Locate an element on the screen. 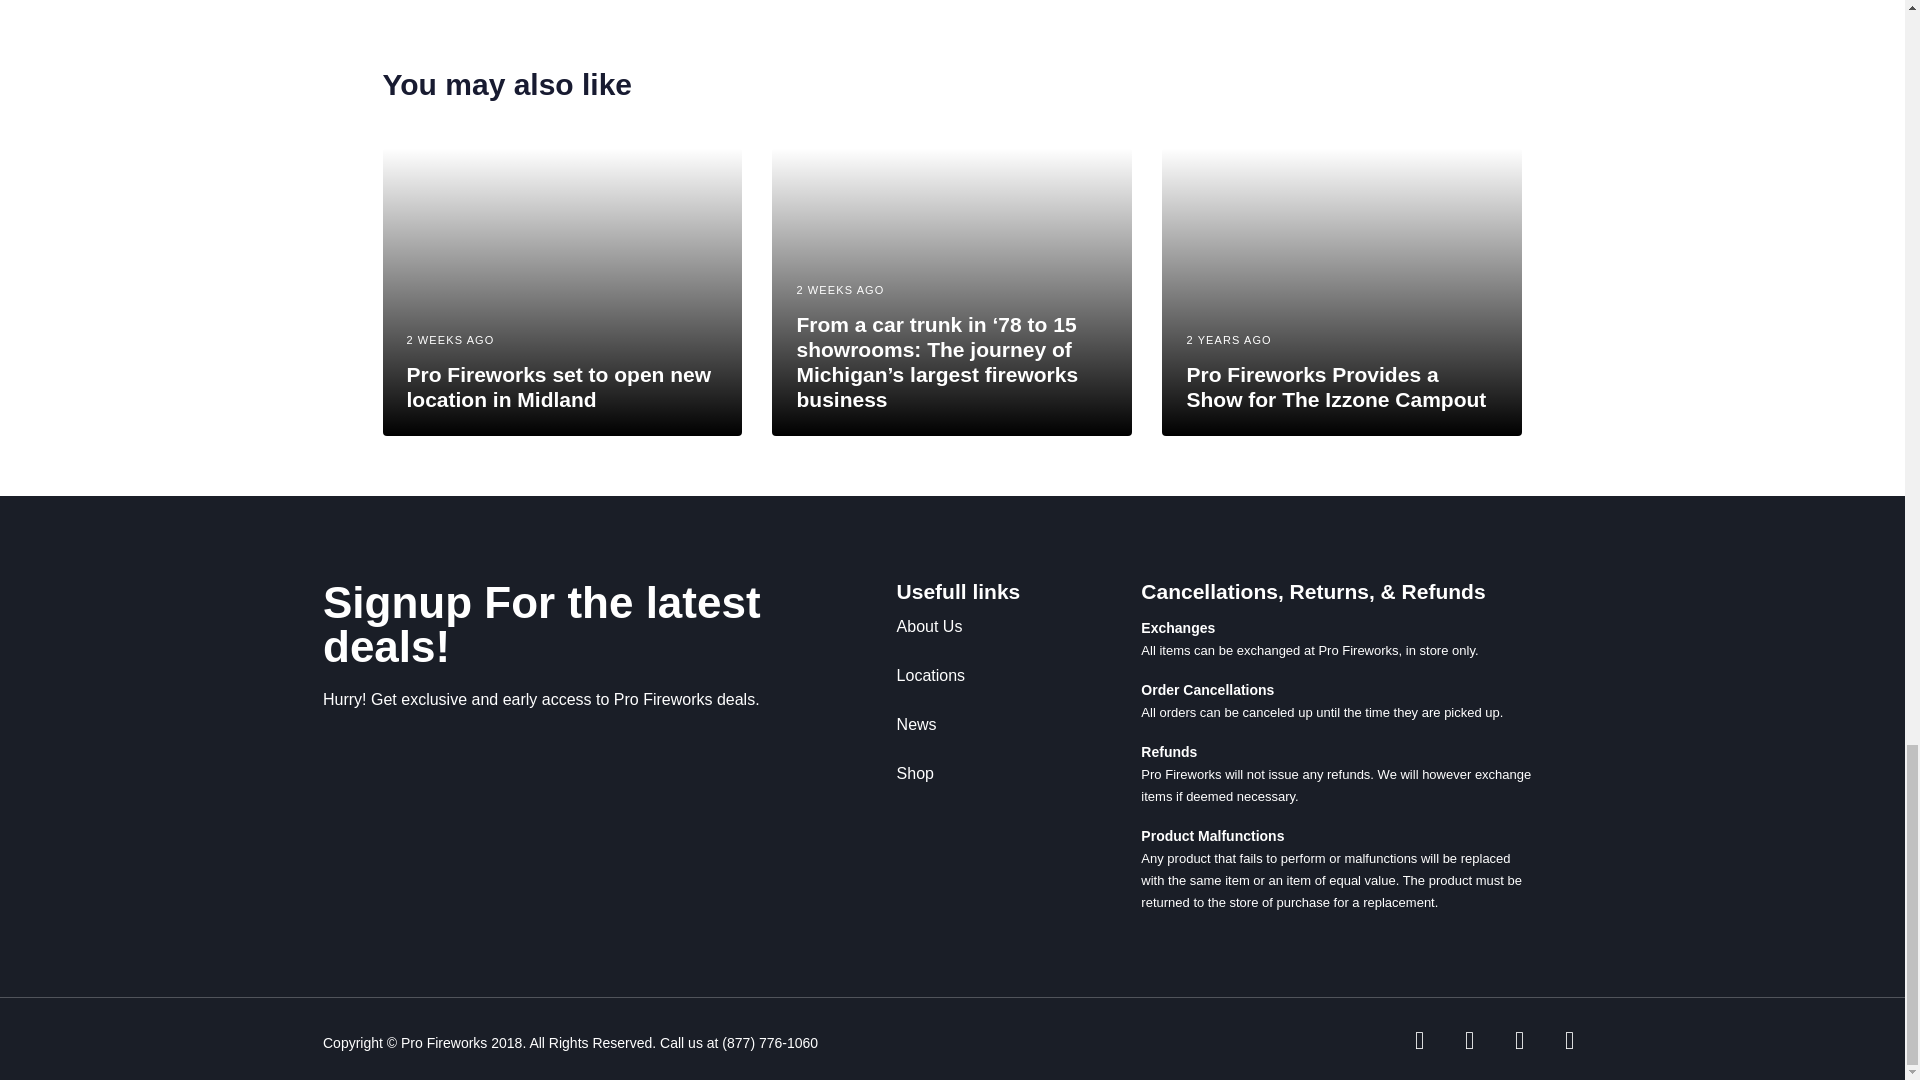  Pro Fireworks Provides a Show for The Izzone Campout is located at coordinates (1336, 386).